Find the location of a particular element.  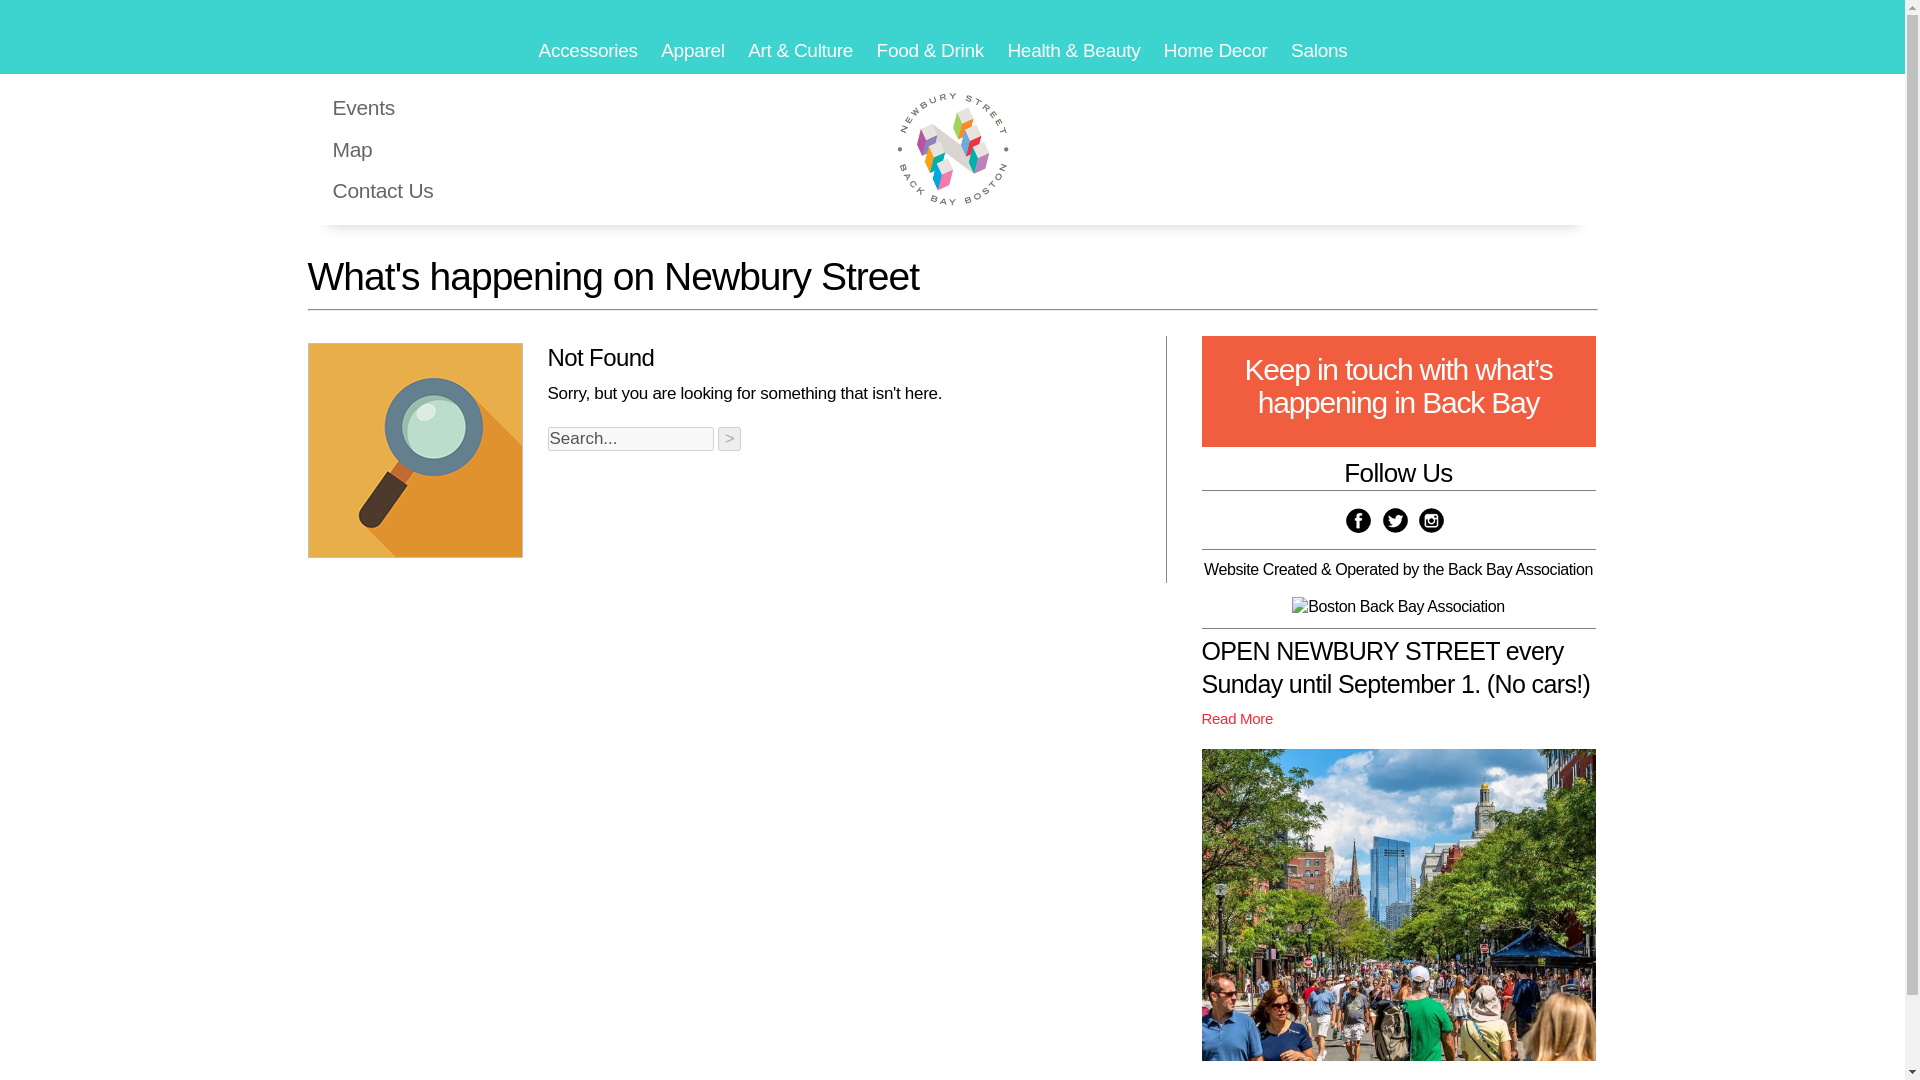

Contact Us is located at coordinates (382, 190).